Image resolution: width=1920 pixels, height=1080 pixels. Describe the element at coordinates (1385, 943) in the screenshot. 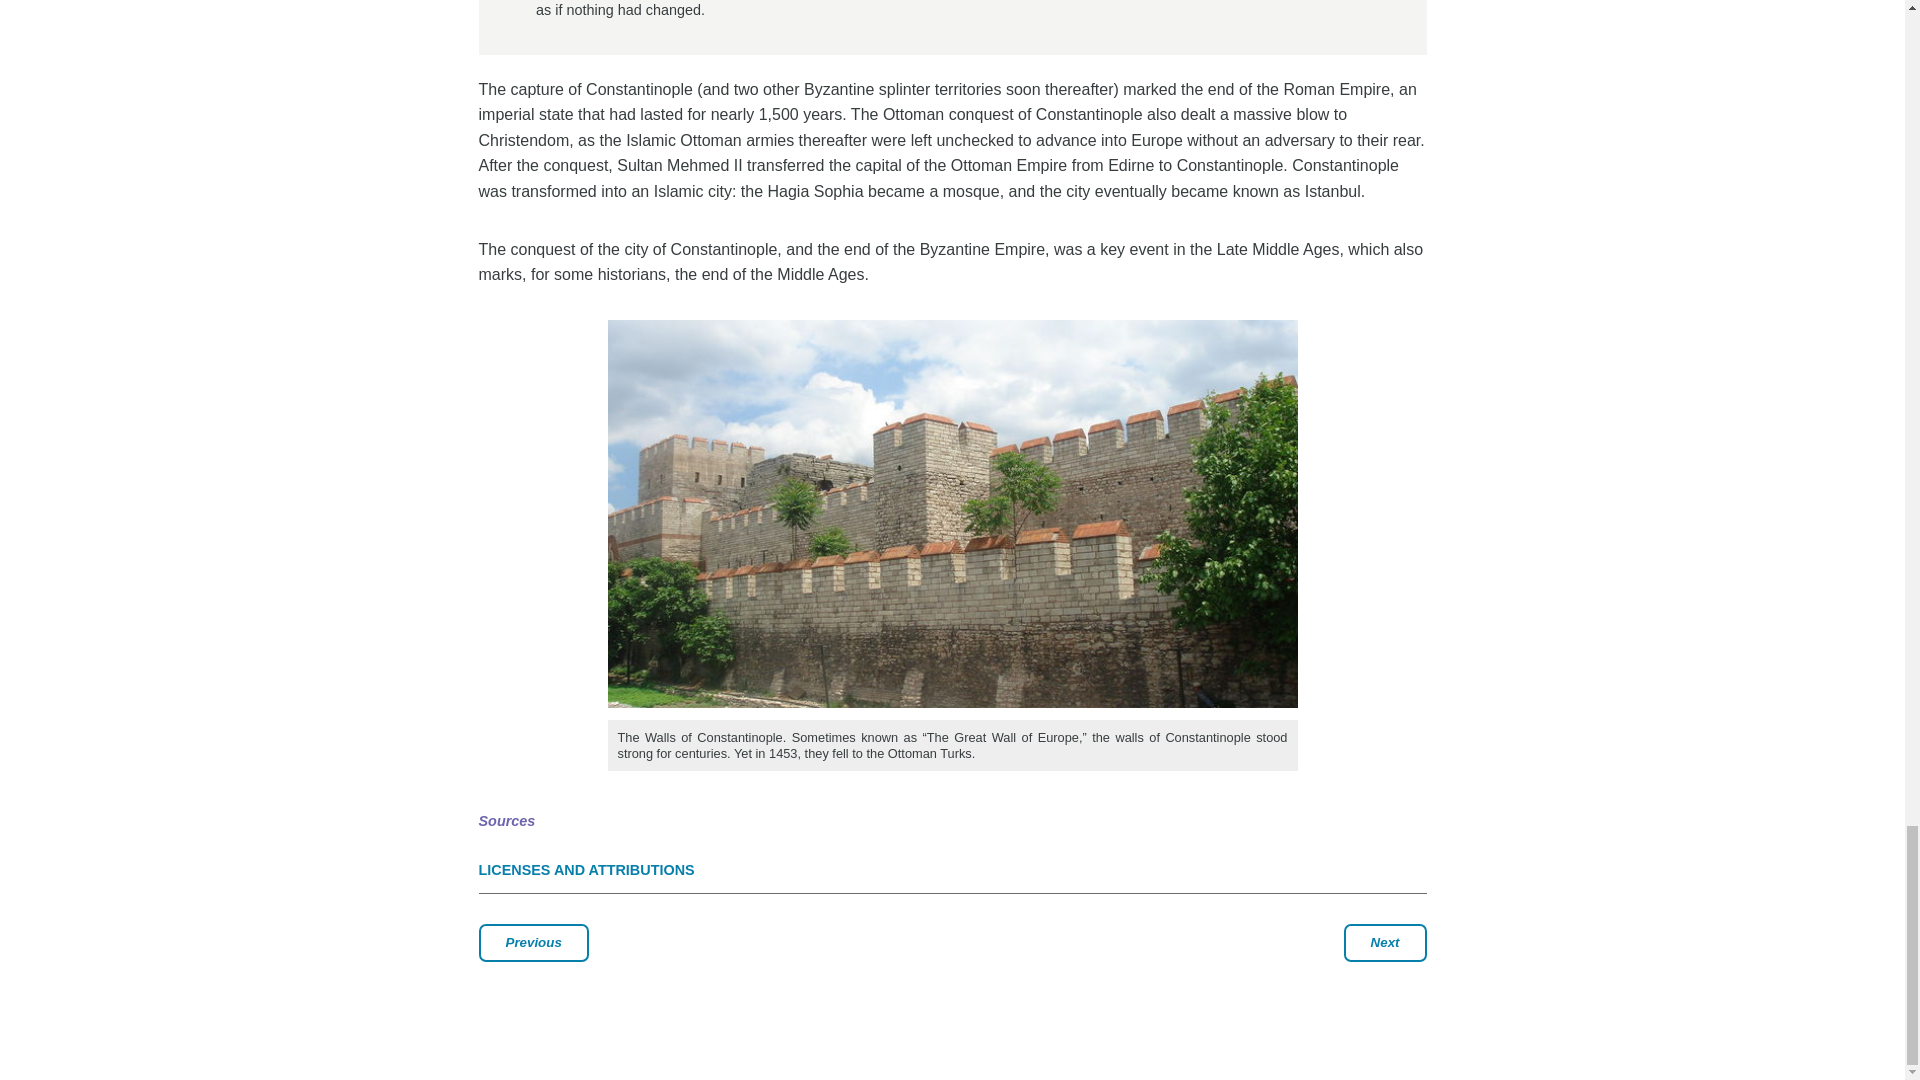

I see `Next` at that location.